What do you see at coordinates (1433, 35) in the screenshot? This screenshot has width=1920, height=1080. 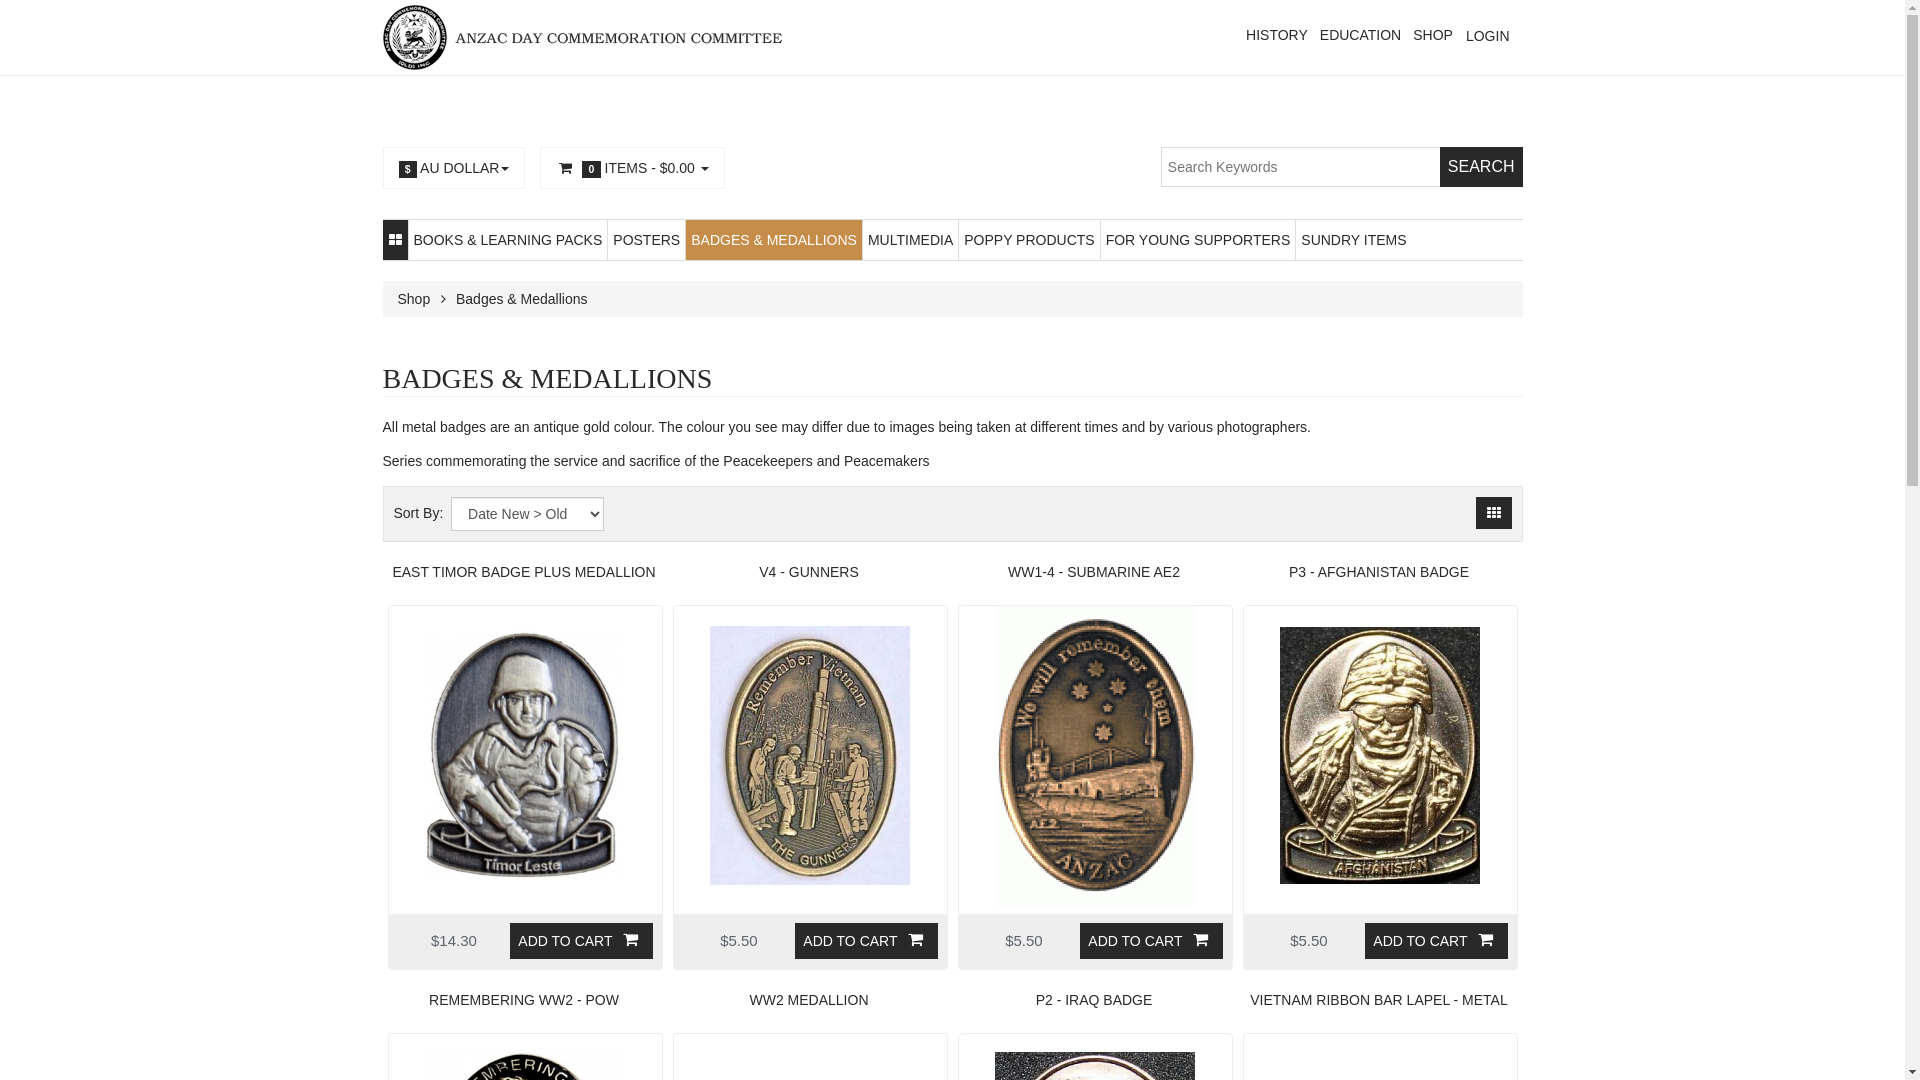 I see `SHOP` at bounding box center [1433, 35].